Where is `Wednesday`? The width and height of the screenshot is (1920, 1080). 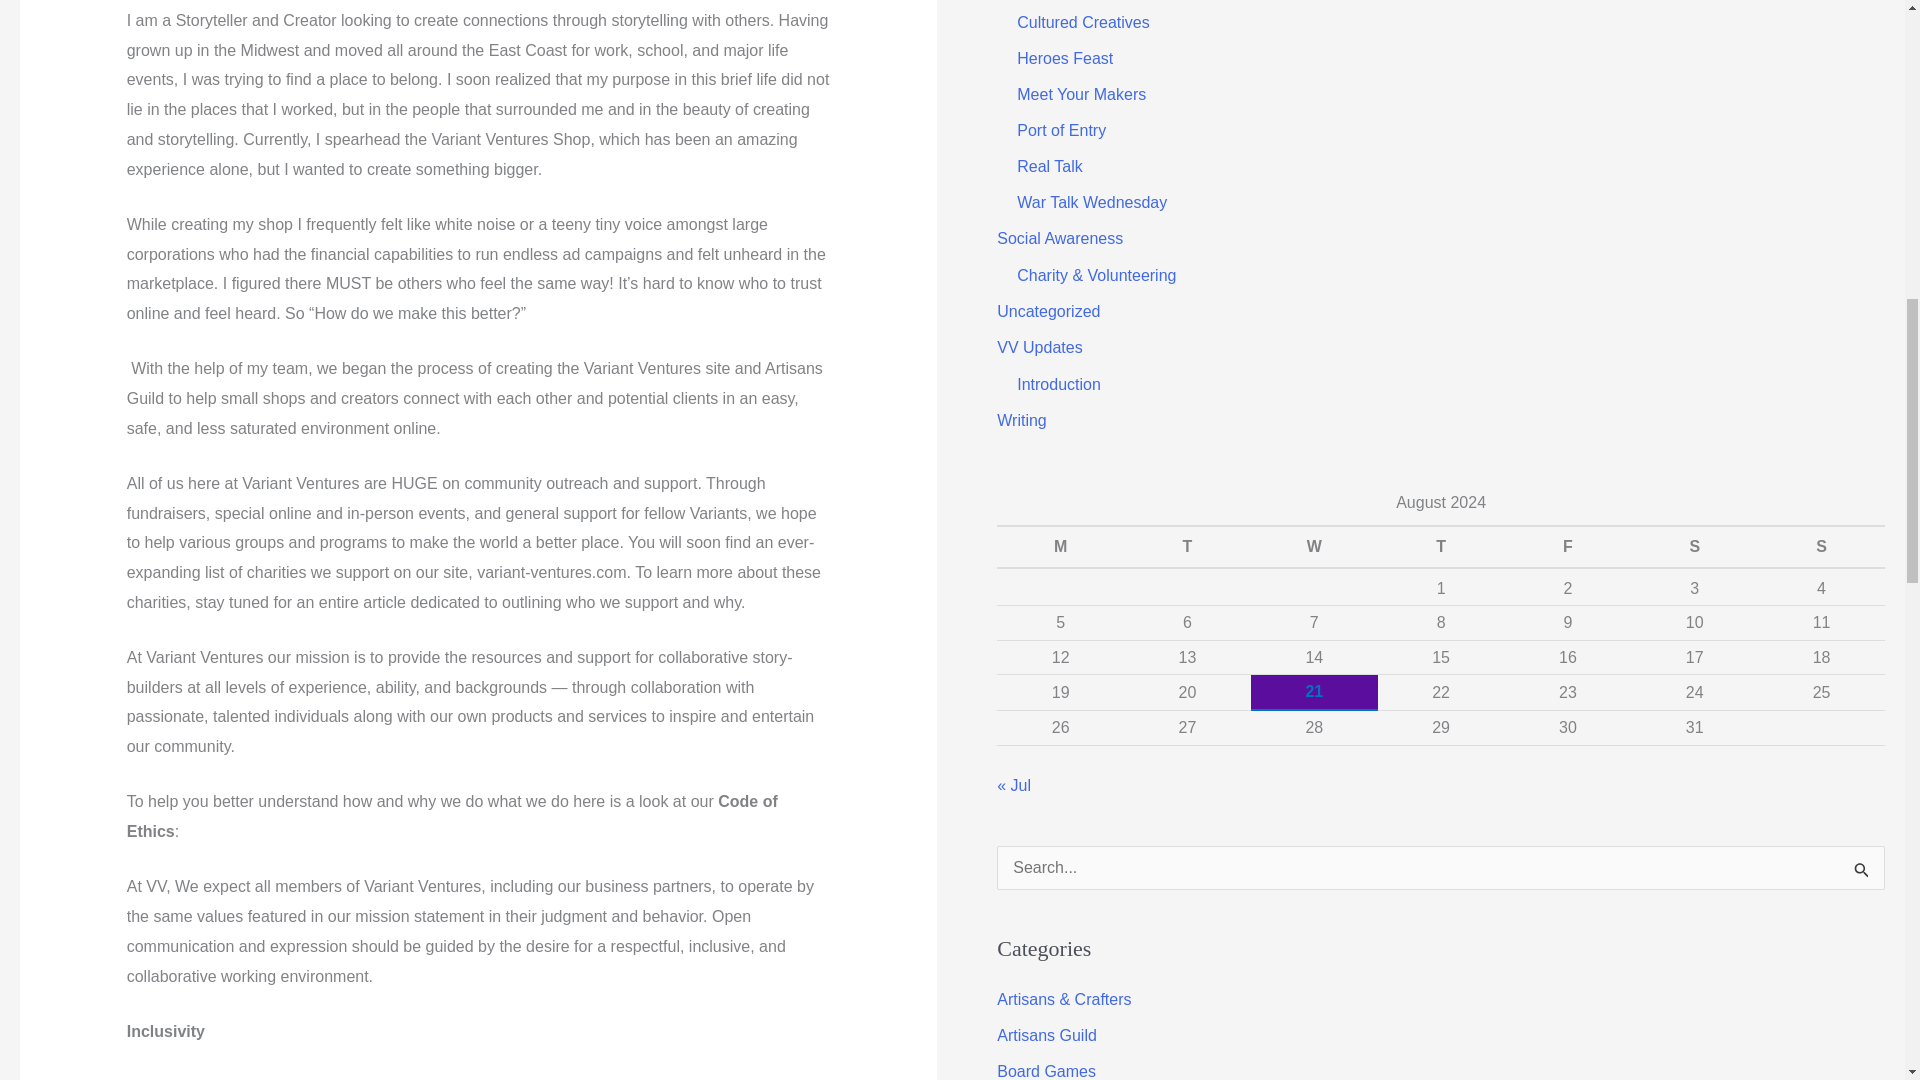
Wednesday is located at coordinates (1314, 546).